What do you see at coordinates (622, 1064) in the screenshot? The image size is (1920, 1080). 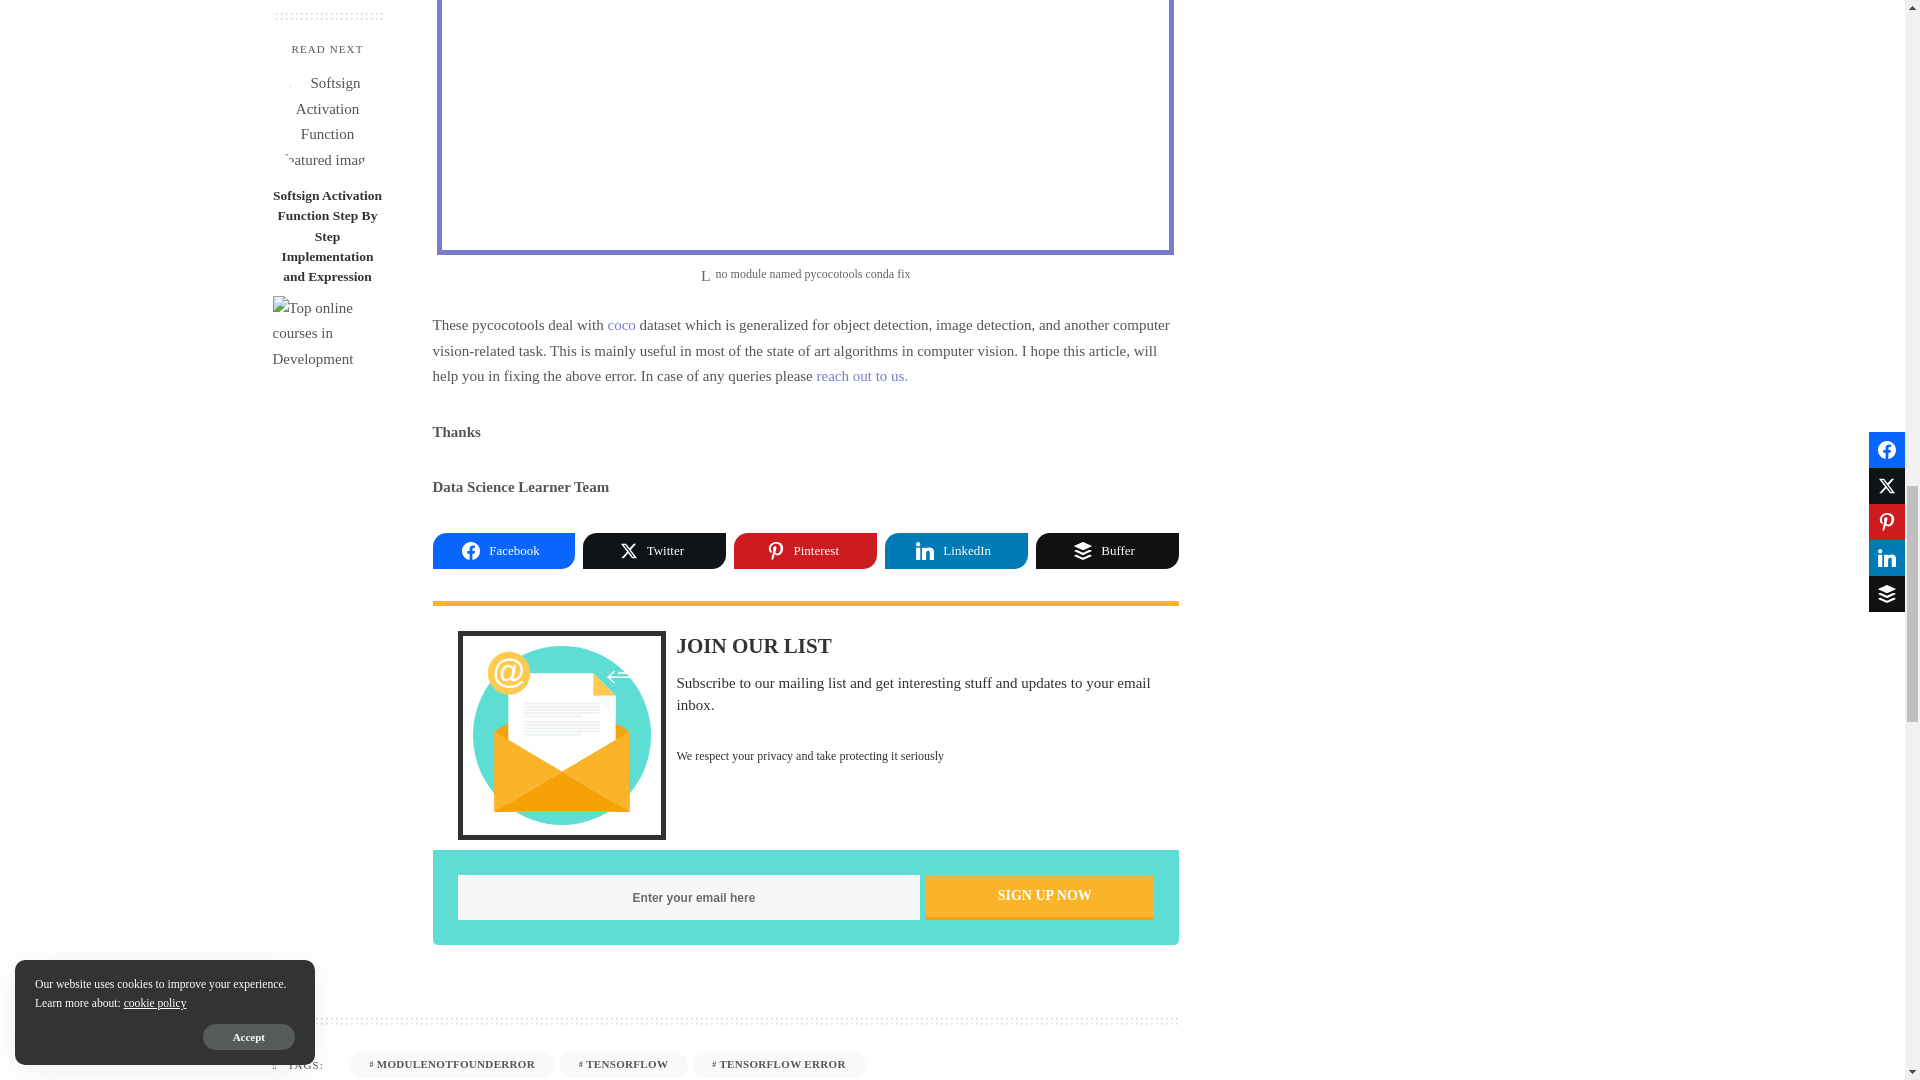 I see `tensorflow` at bounding box center [622, 1064].